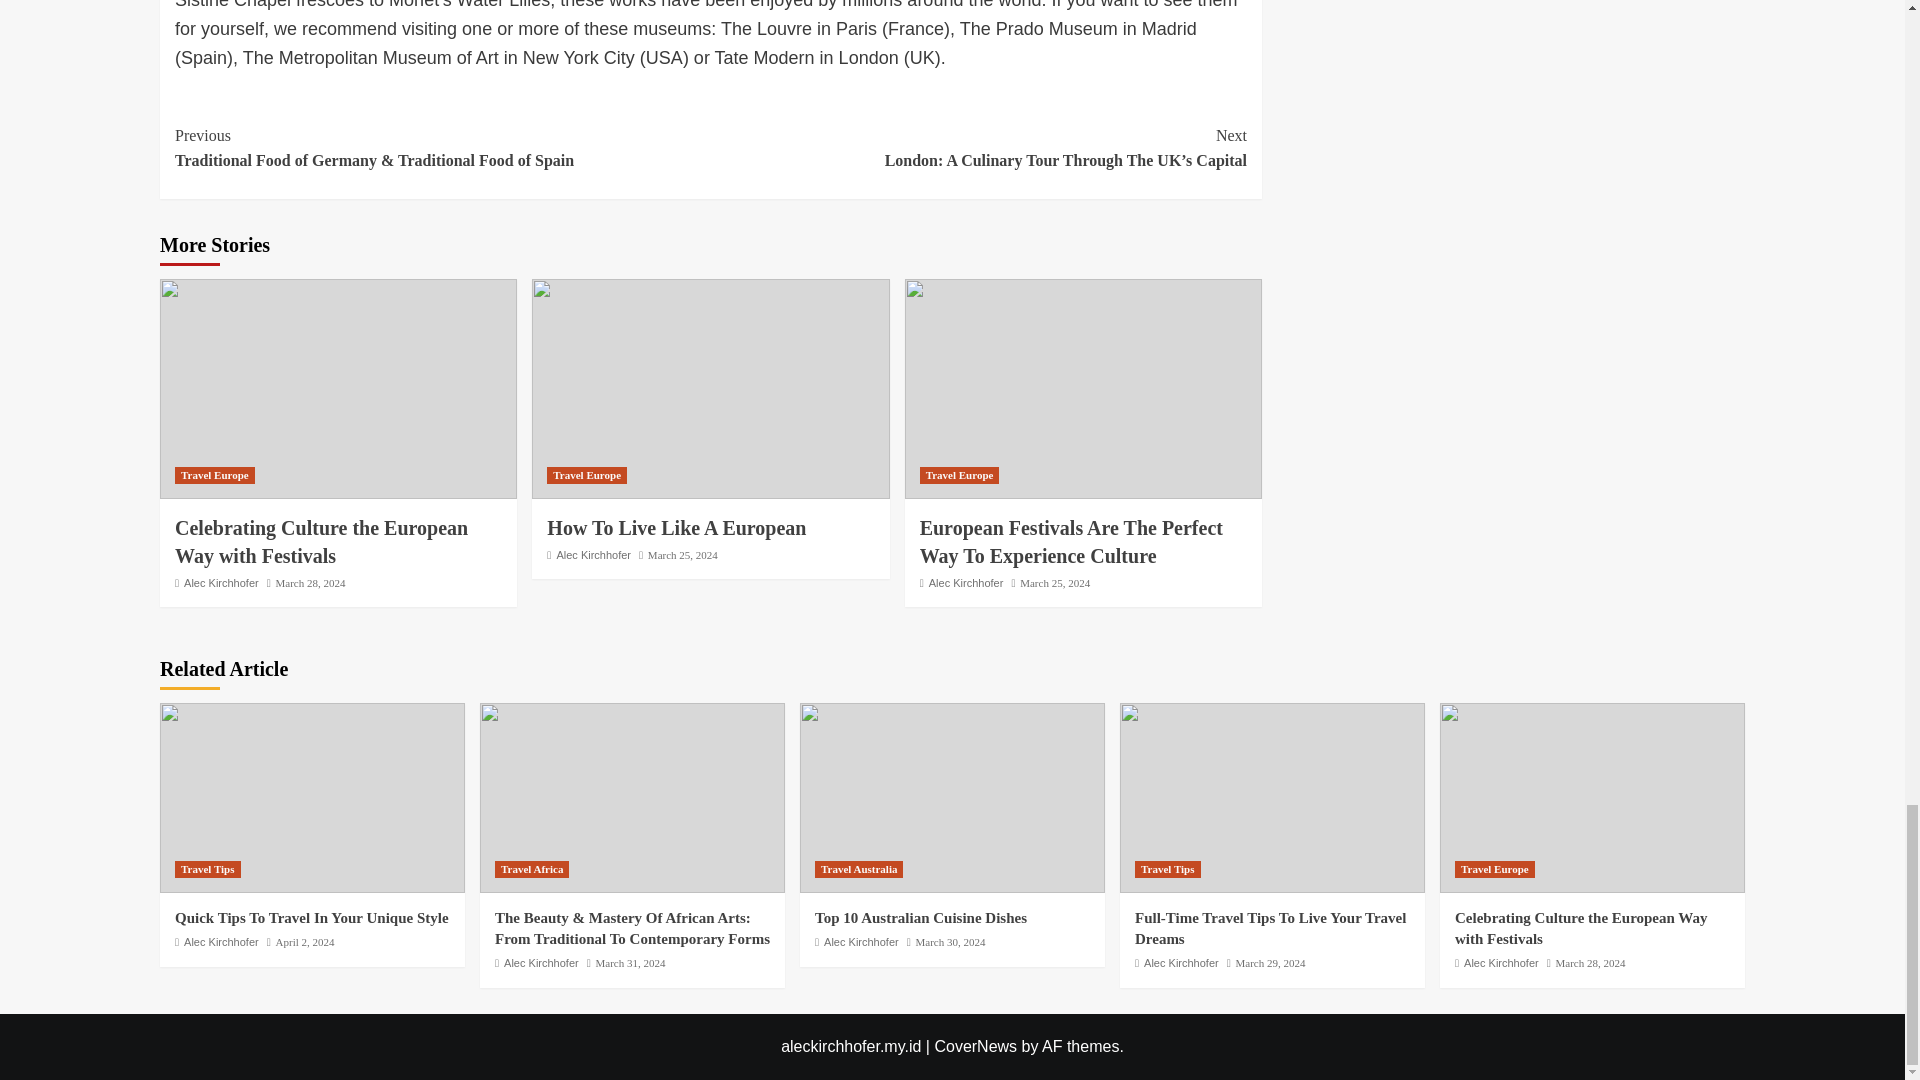  Describe the element at coordinates (214, 474) in the screenshot. I see `Travel Europe` at that location.